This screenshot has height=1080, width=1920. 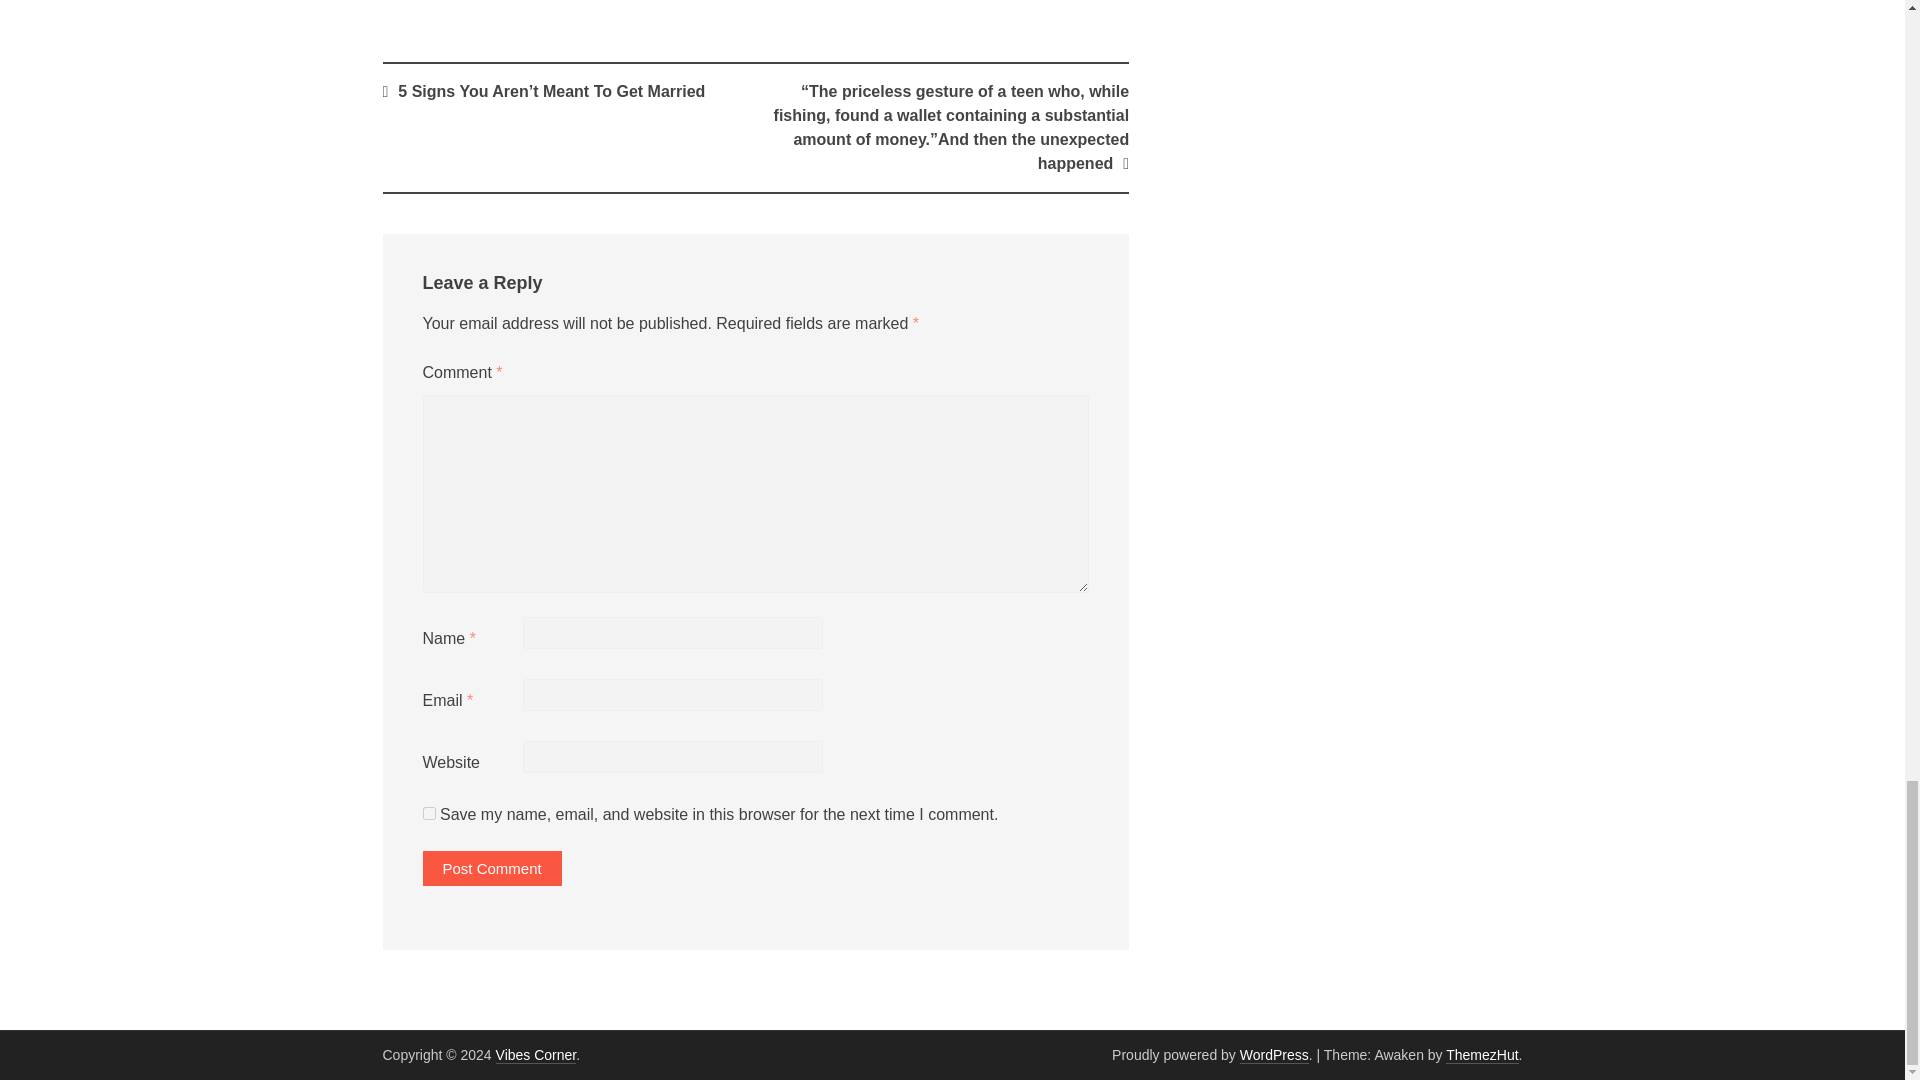 I want to click on Vibes Corner, so click(x=536, y=1054).